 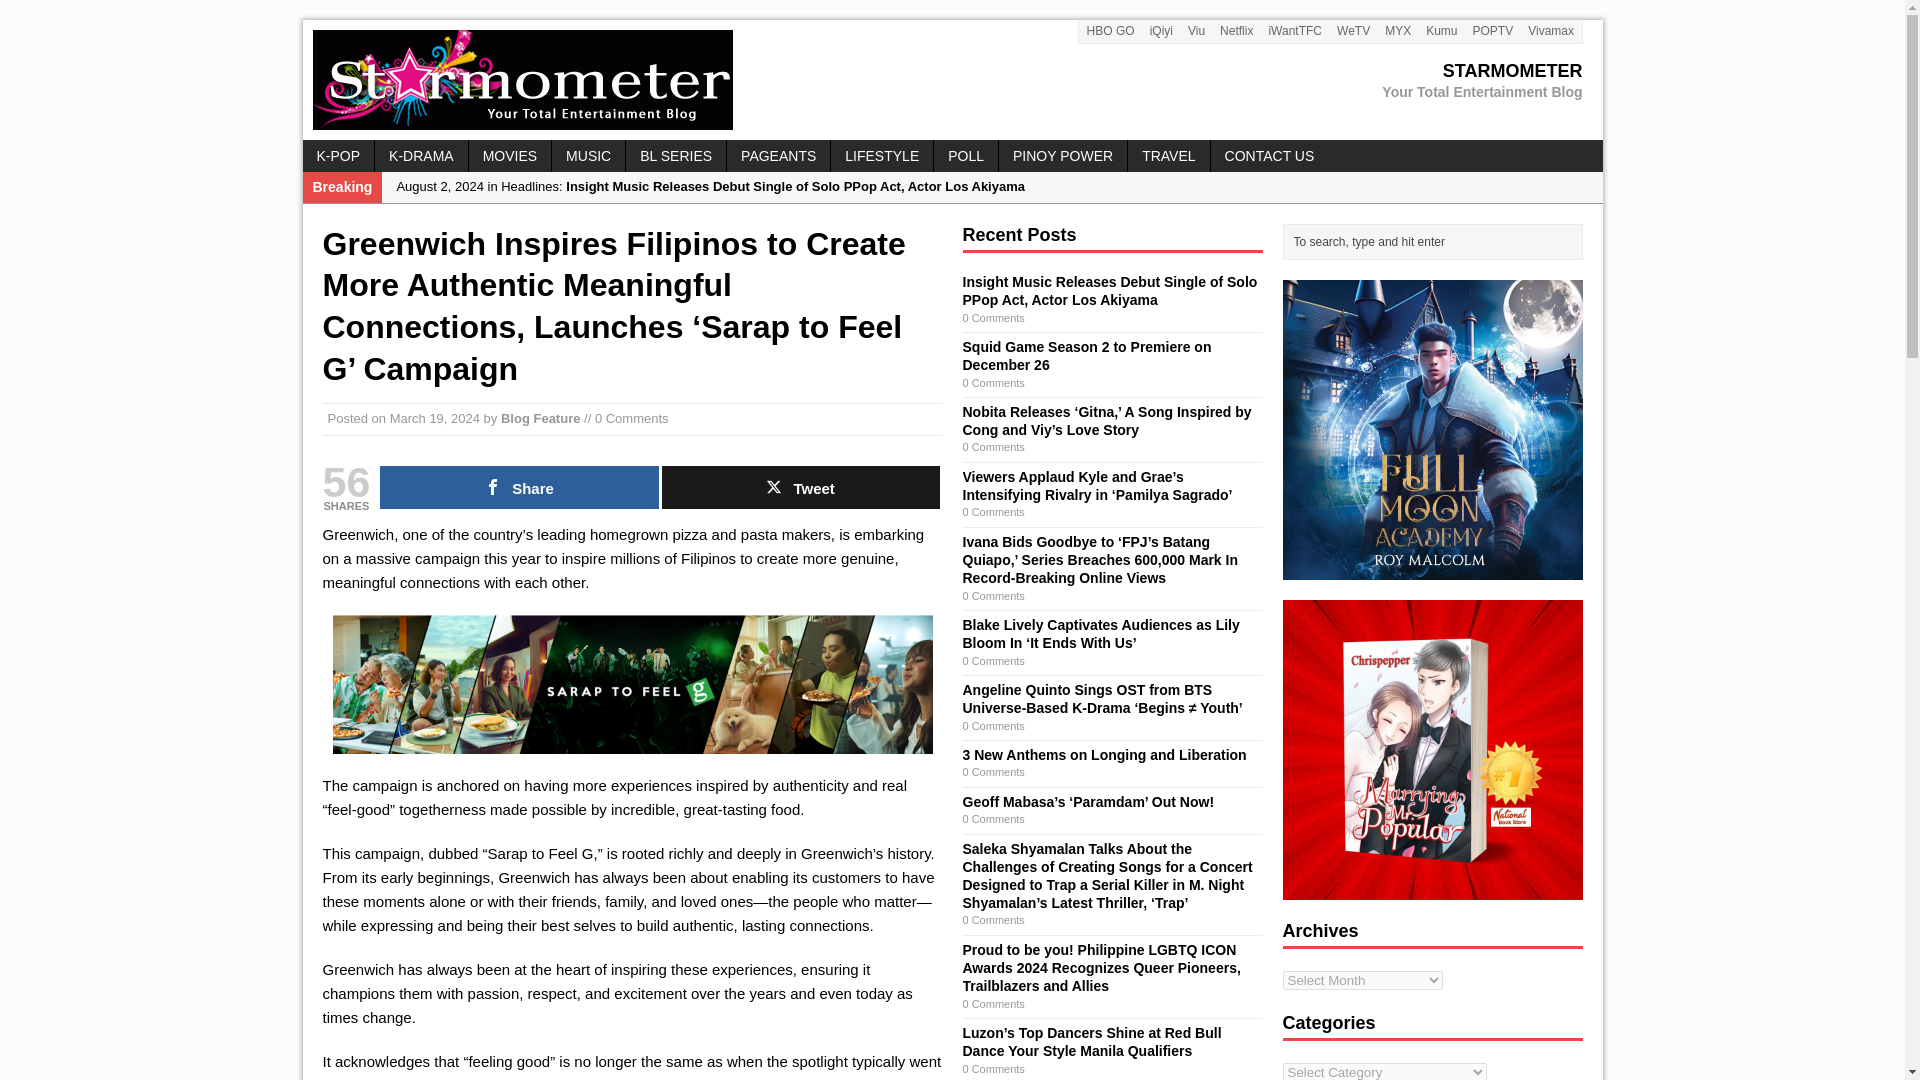 What do you see at coordinates (1296, 32) in the screenshot?
I see `BL SERIES` at bounding box center [1296, 32].